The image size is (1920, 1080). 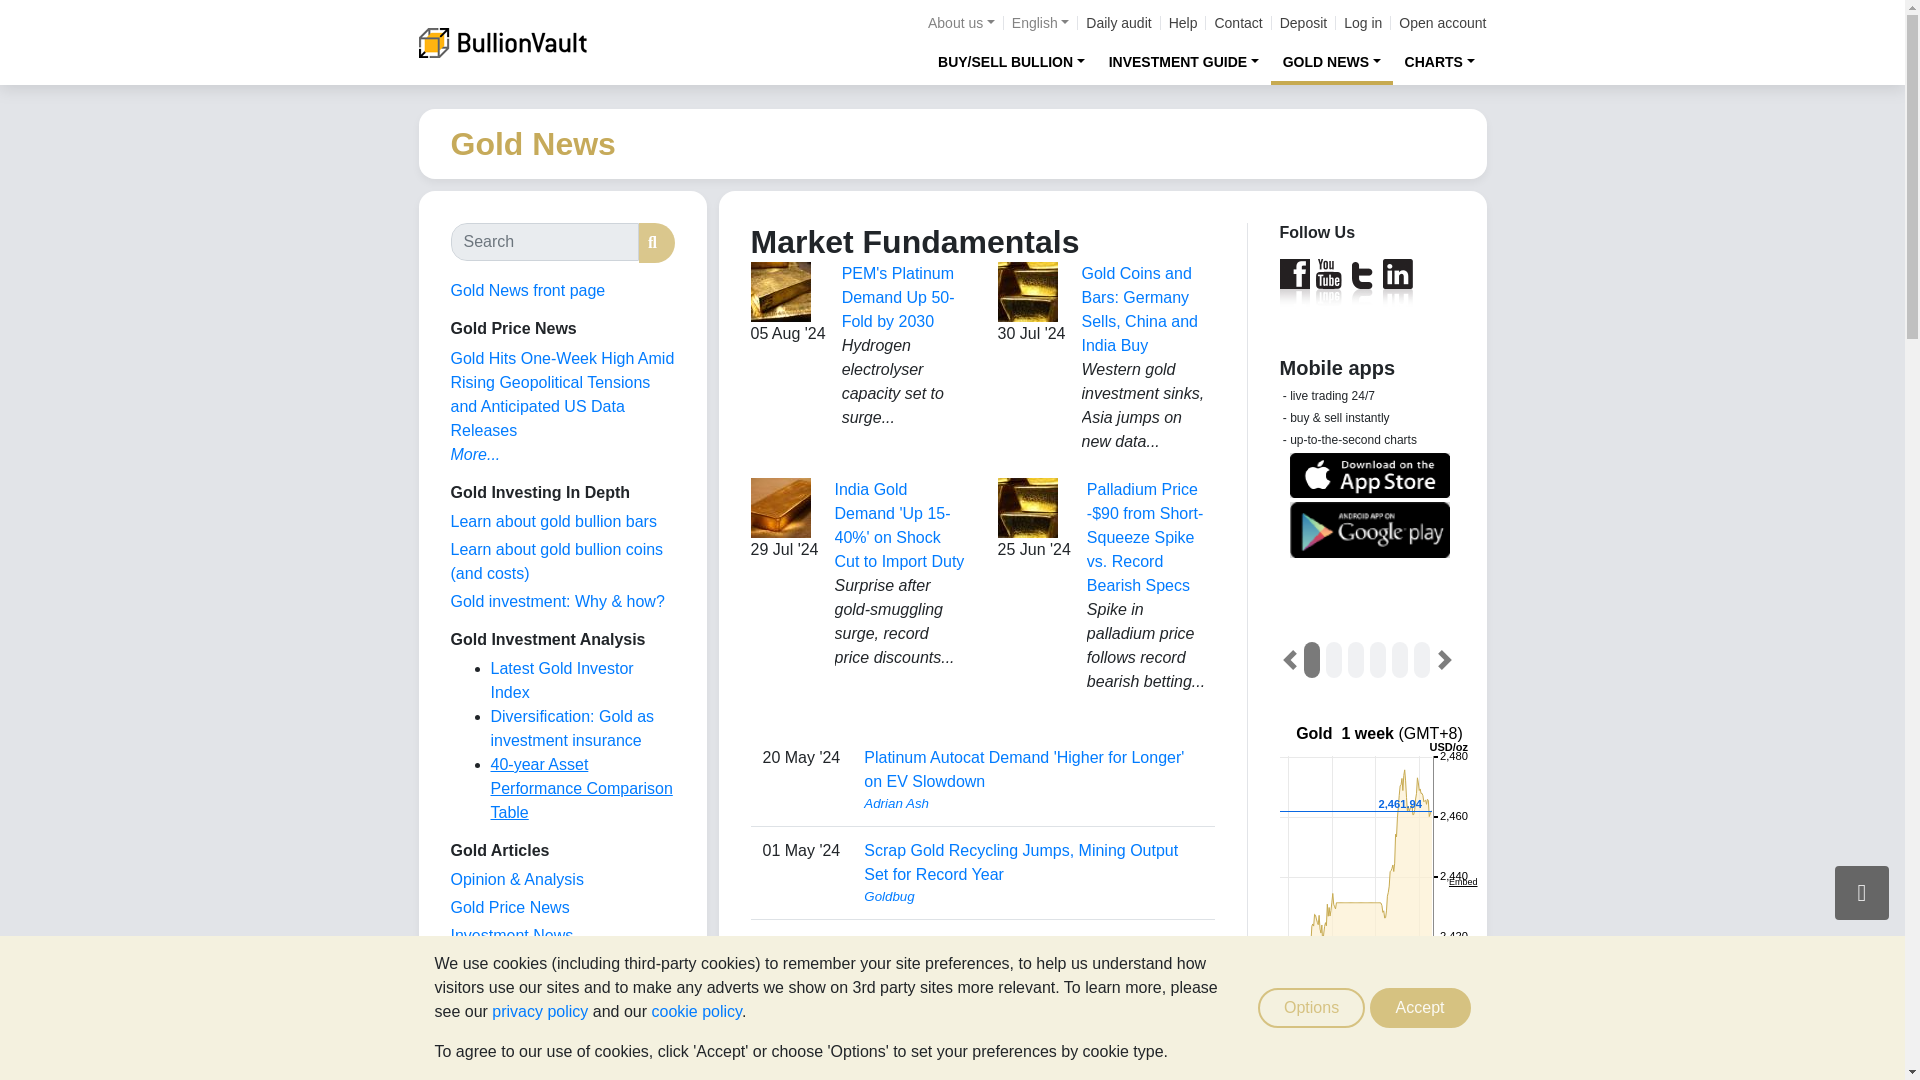 I want to click on English, so click(x=1040, y=23).